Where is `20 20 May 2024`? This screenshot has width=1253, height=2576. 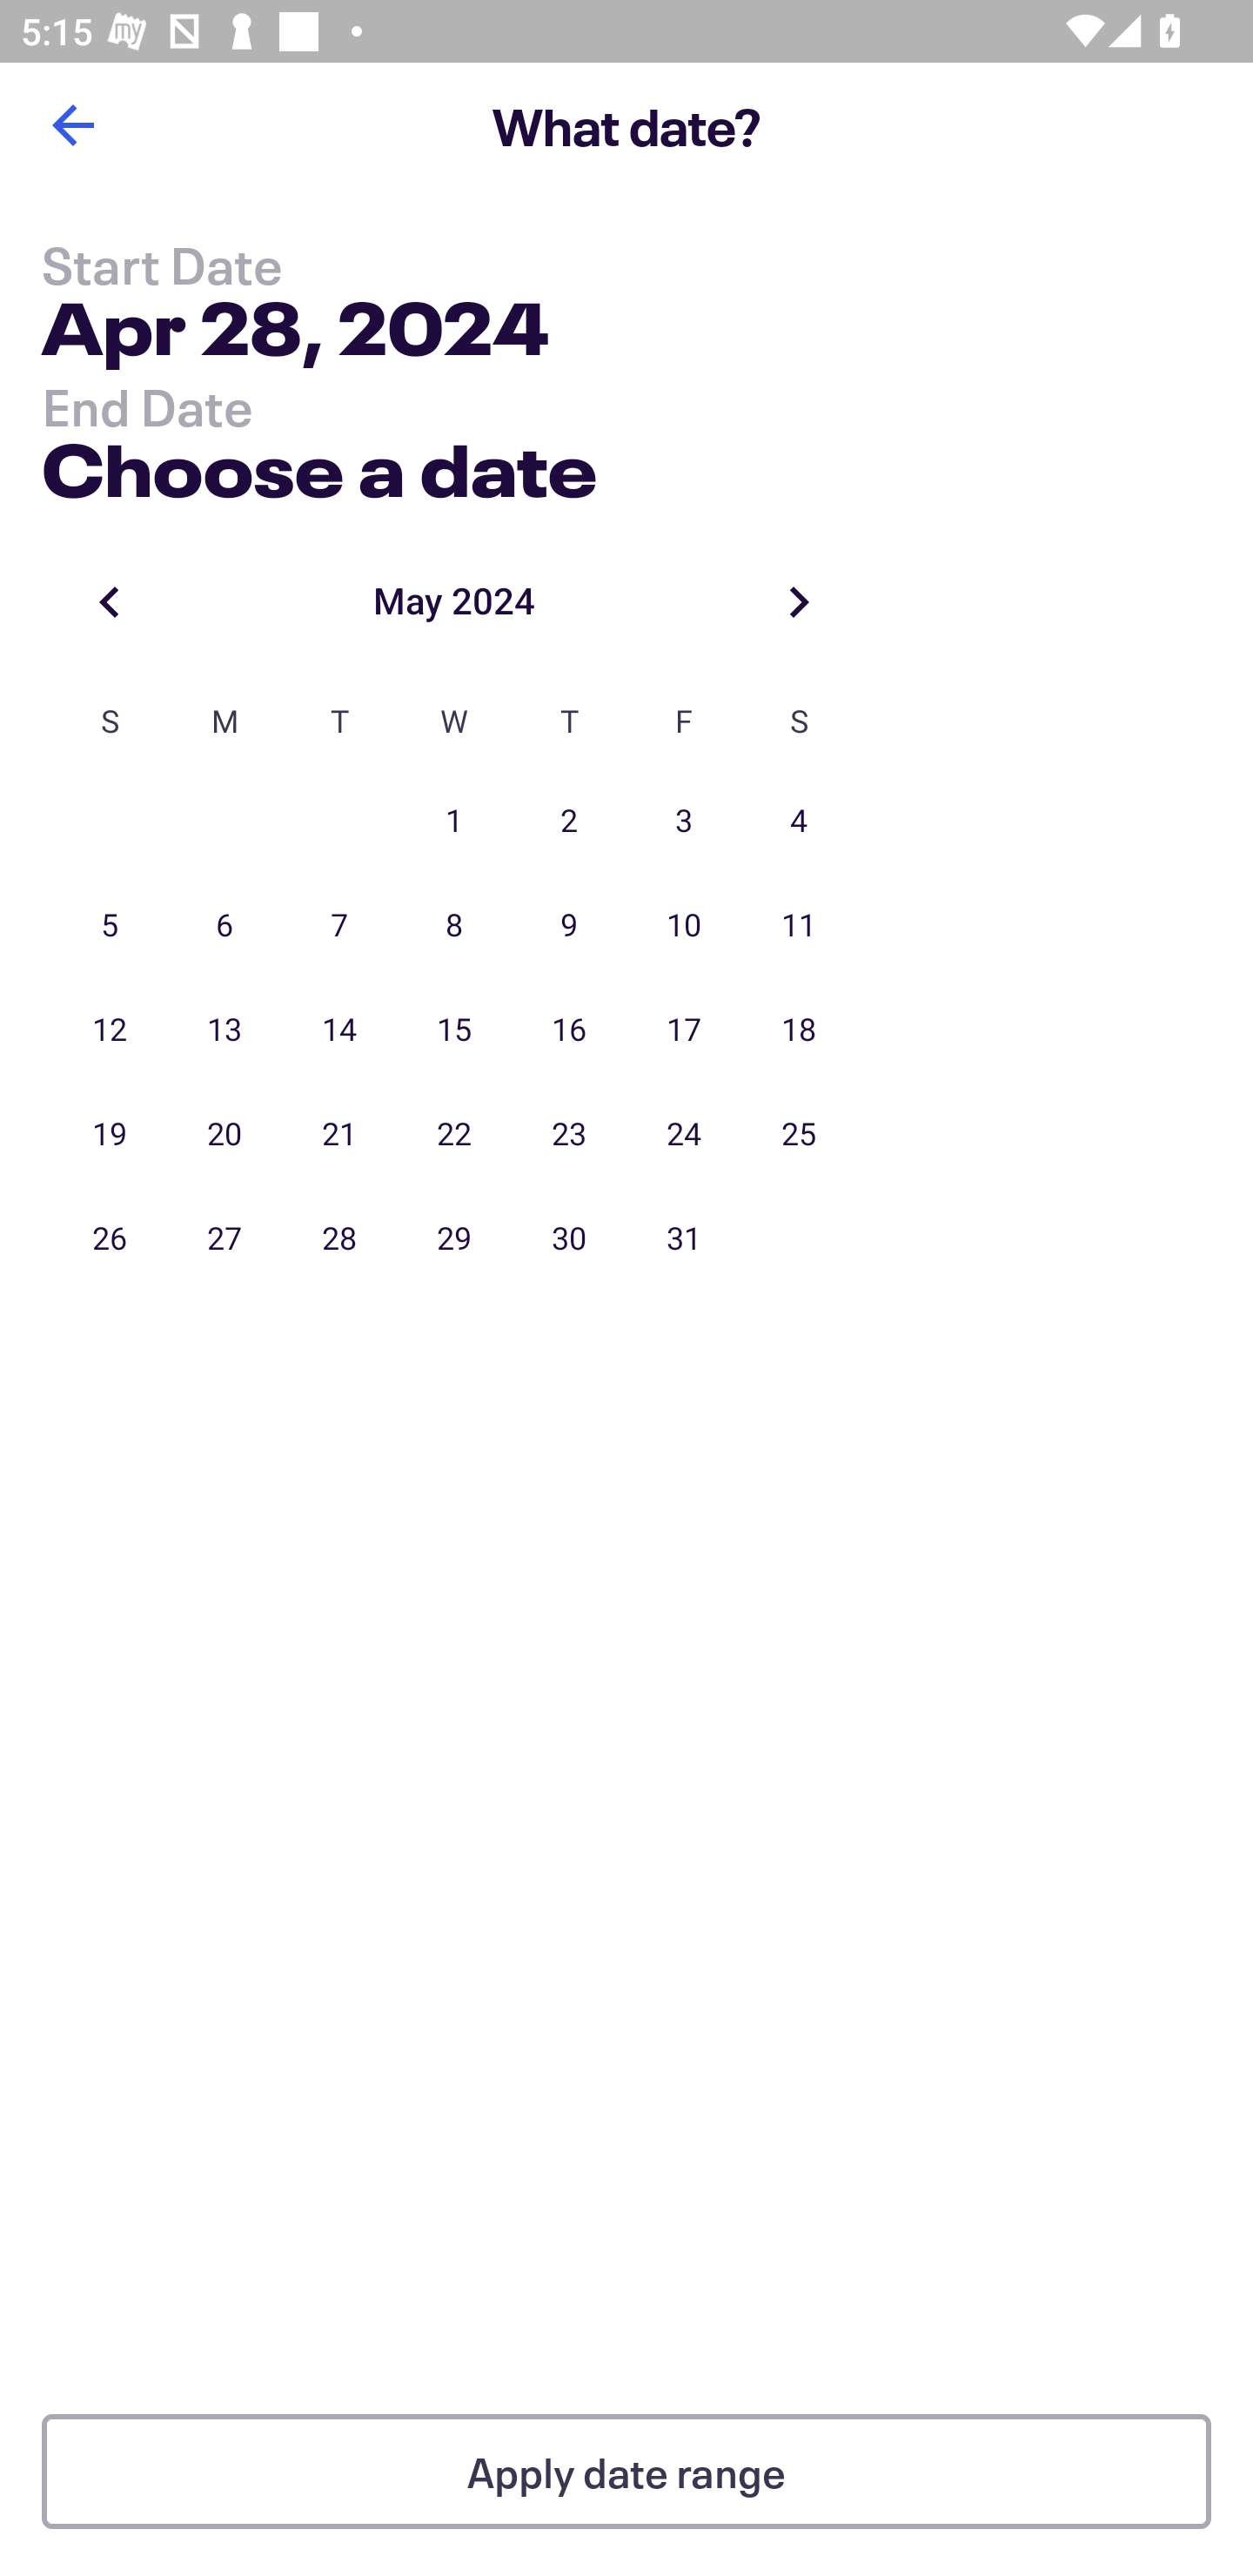 20 20 May 2024 is located at coordinates (224, 1135).